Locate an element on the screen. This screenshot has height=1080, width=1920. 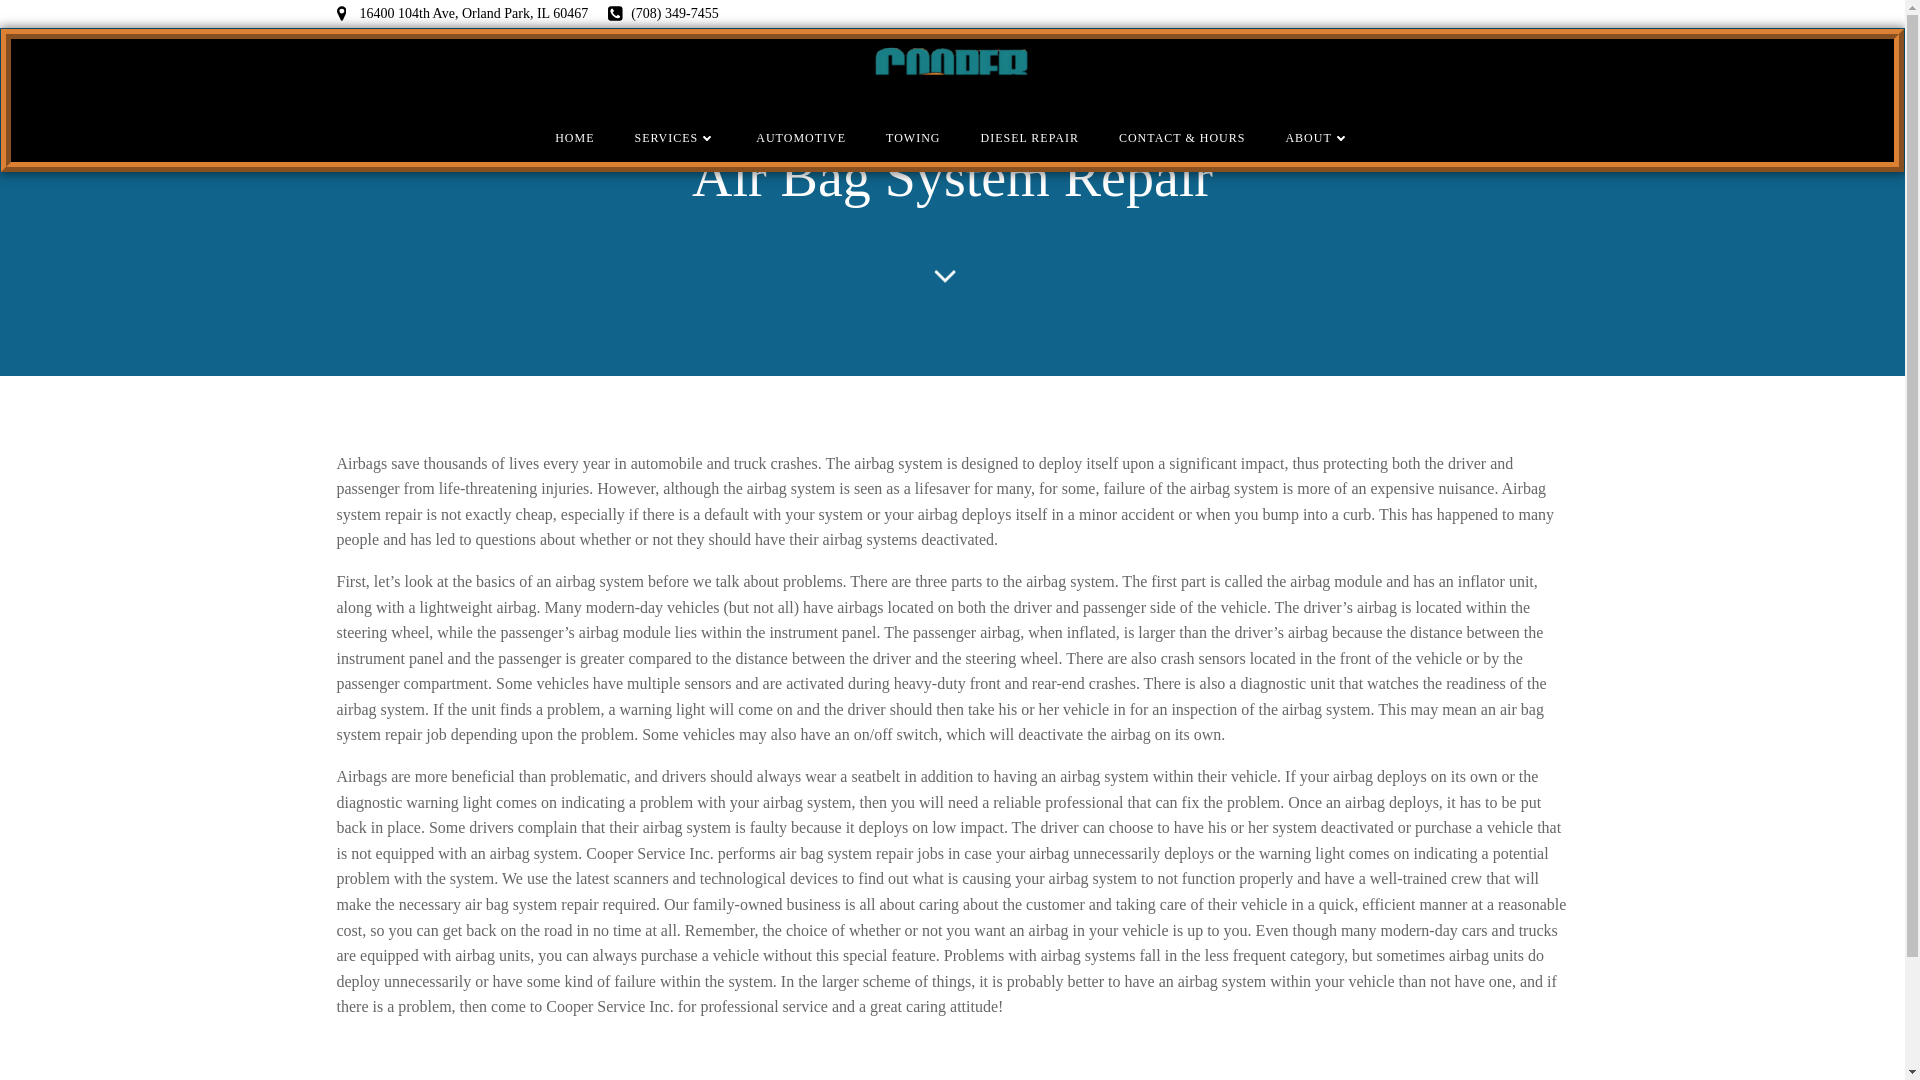
TOWING is located at coordinates (912, 137).